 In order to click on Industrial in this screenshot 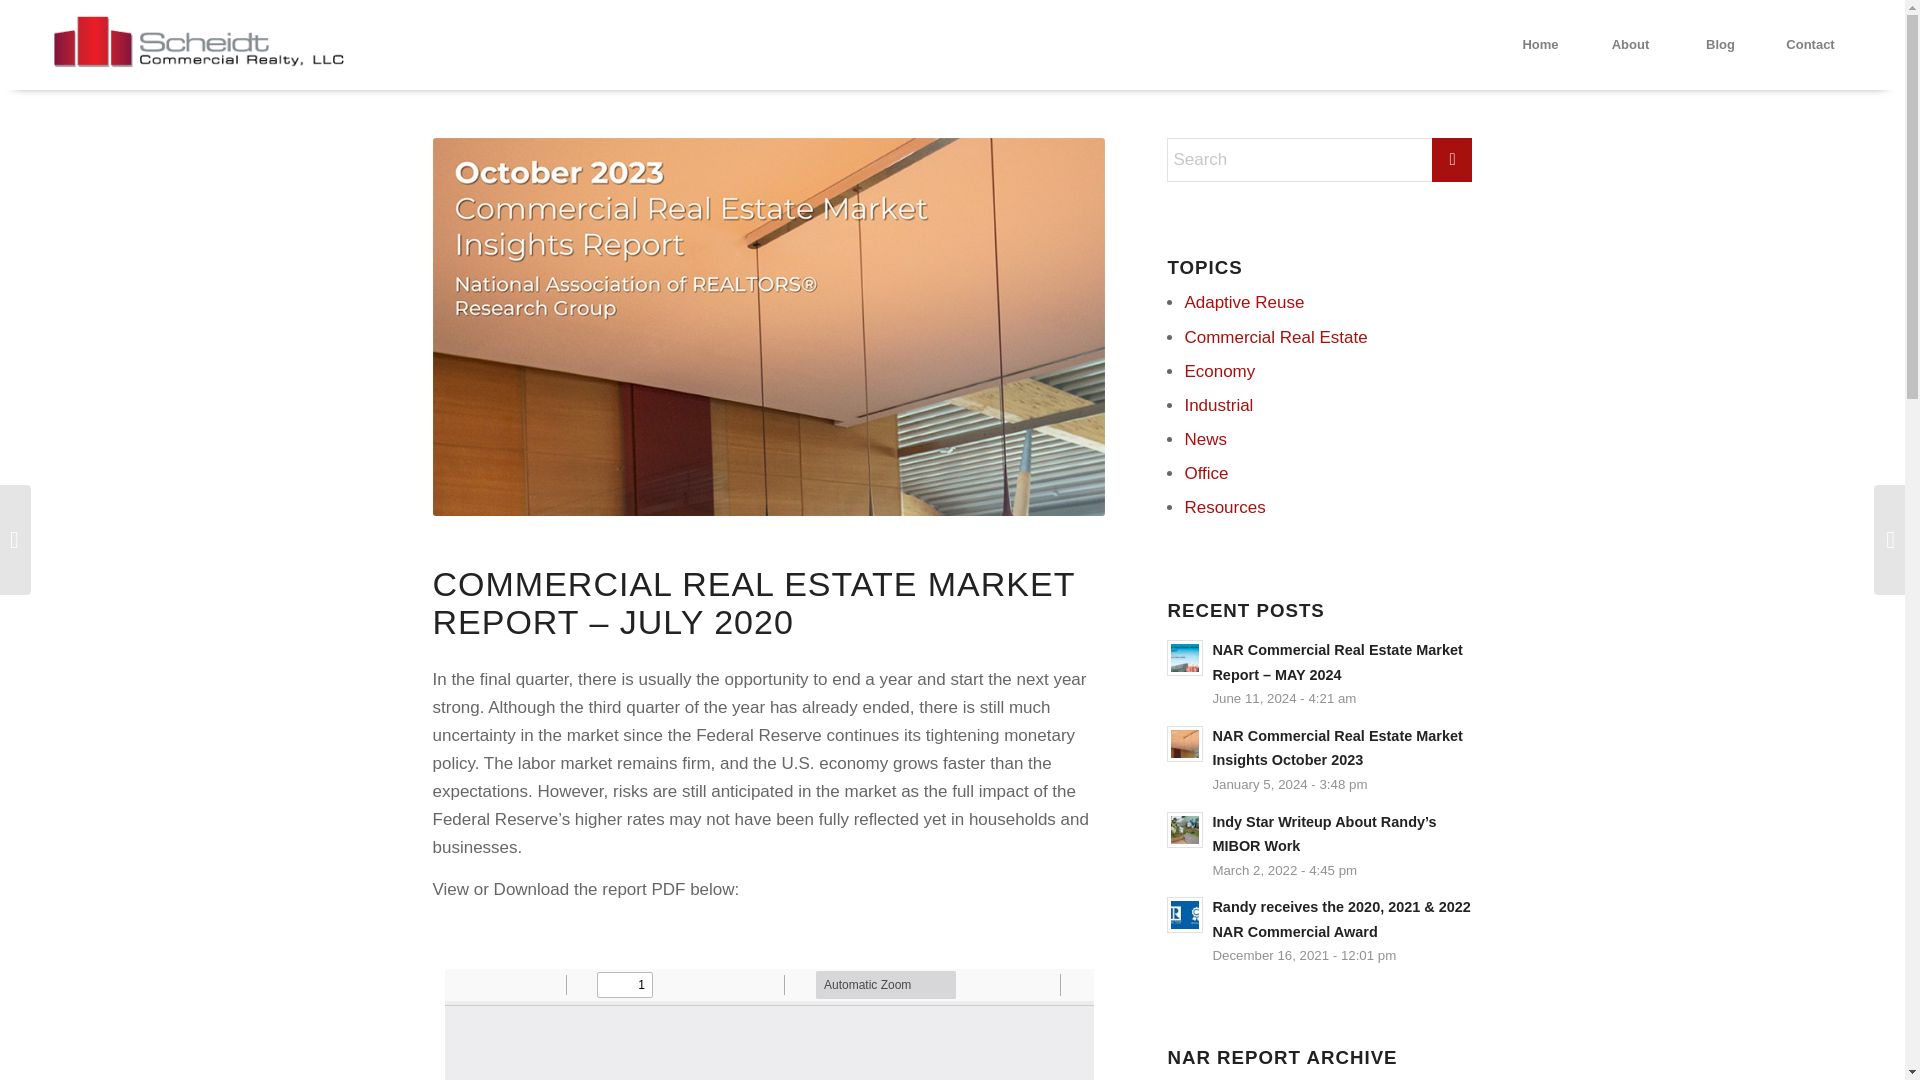, I will do `click(1218, 405)`.